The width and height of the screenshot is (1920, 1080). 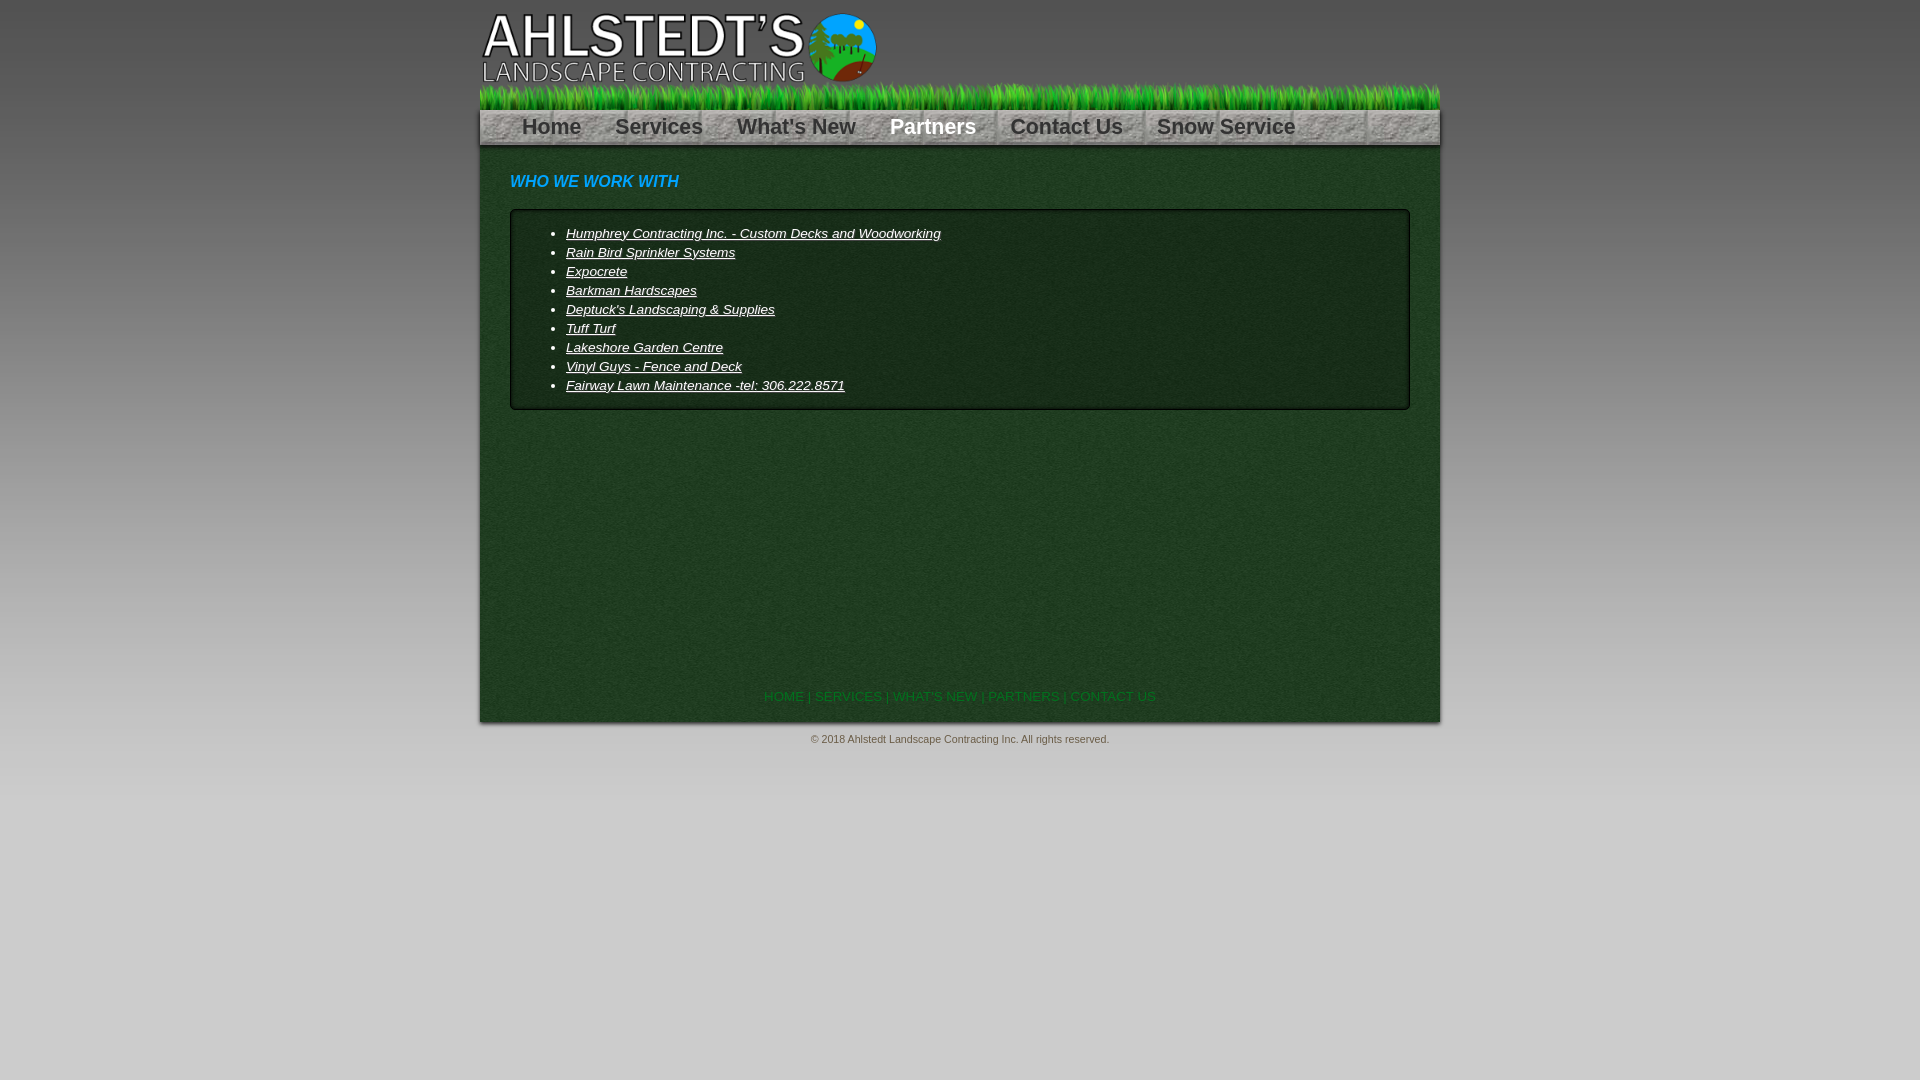 I want to click on Snow Service, so click(x=1226, y=128).